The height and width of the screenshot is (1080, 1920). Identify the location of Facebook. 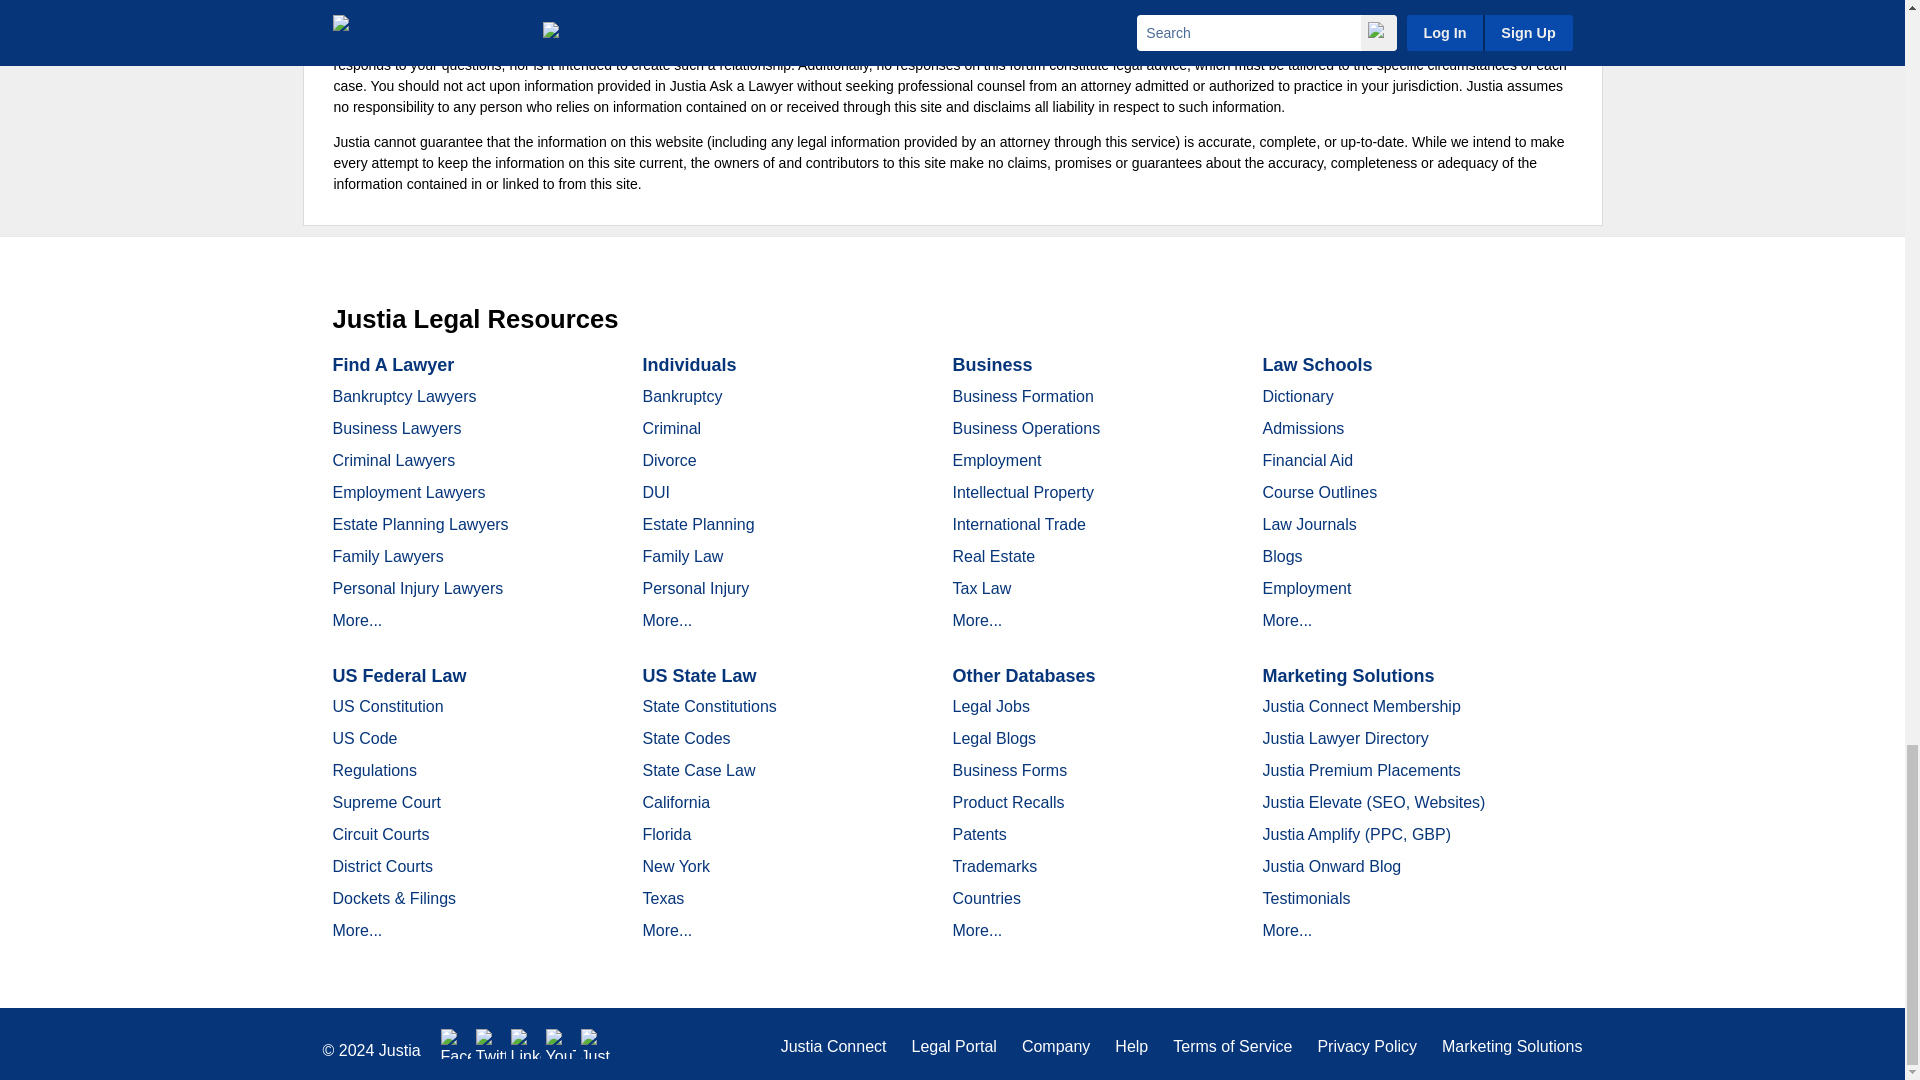
(456, 1044).